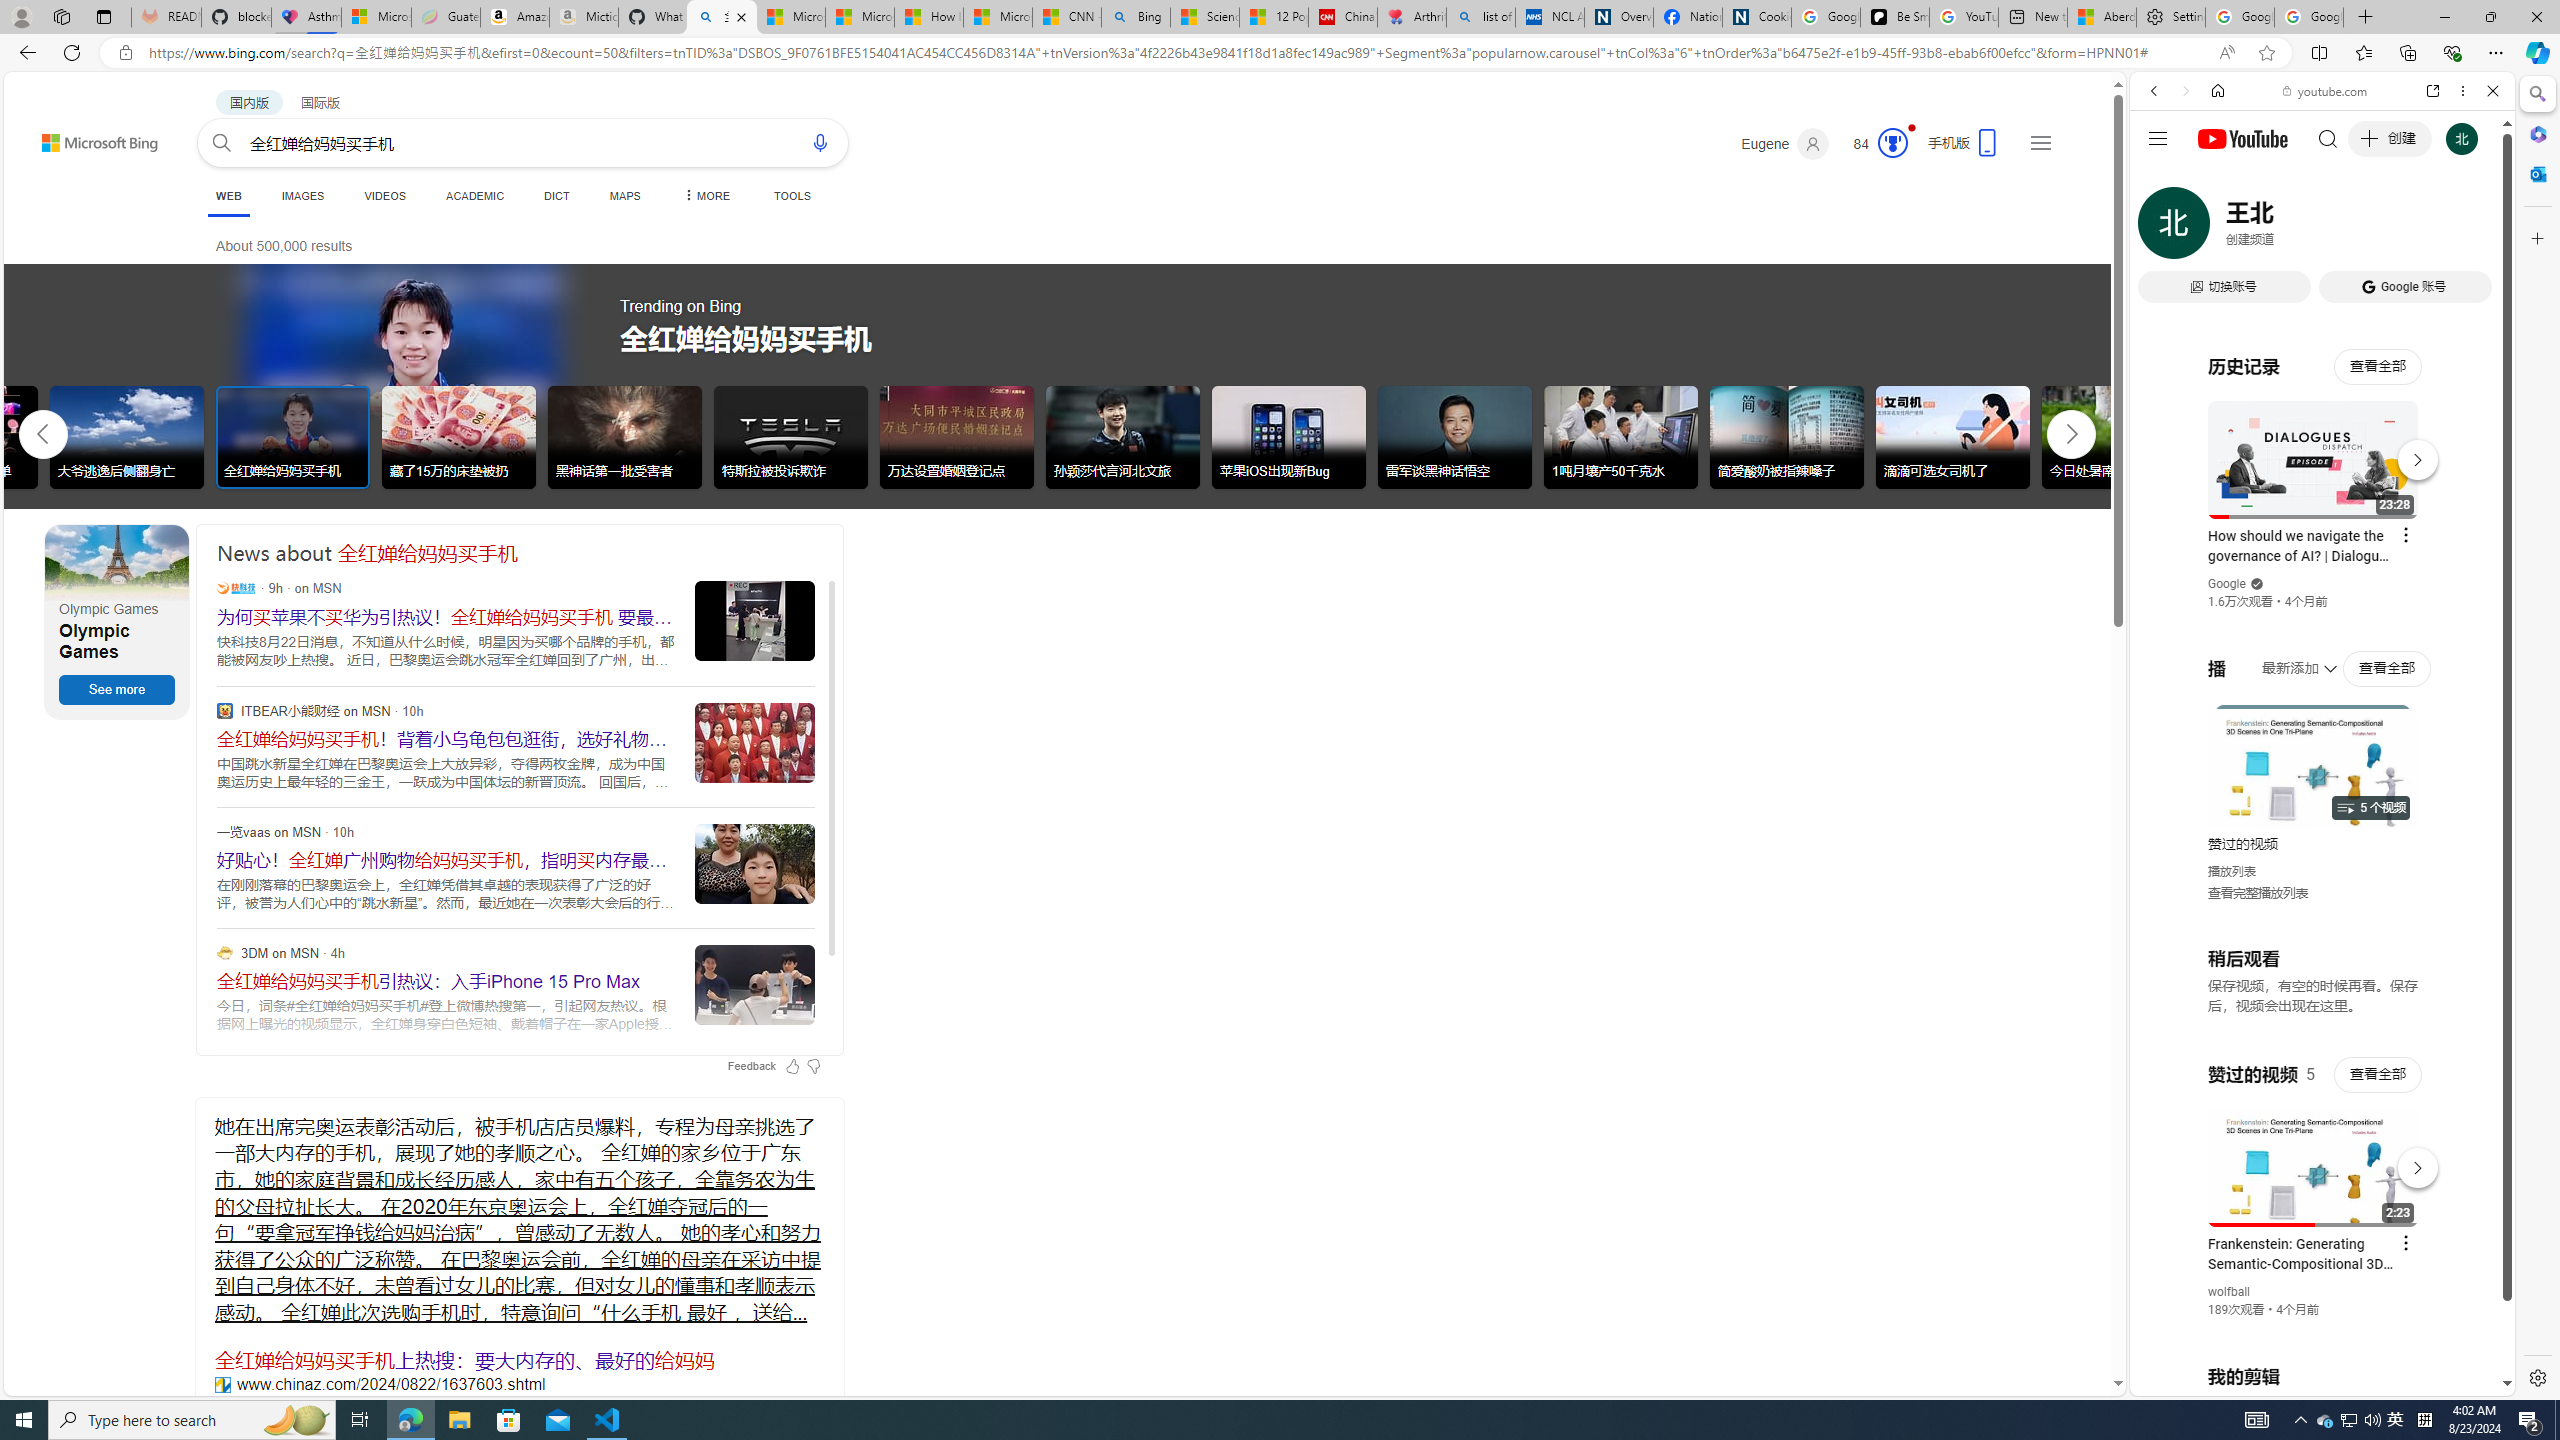 This screenshot has width=2560, height=1440. I want to click on IMAGES, so click(302, 196).